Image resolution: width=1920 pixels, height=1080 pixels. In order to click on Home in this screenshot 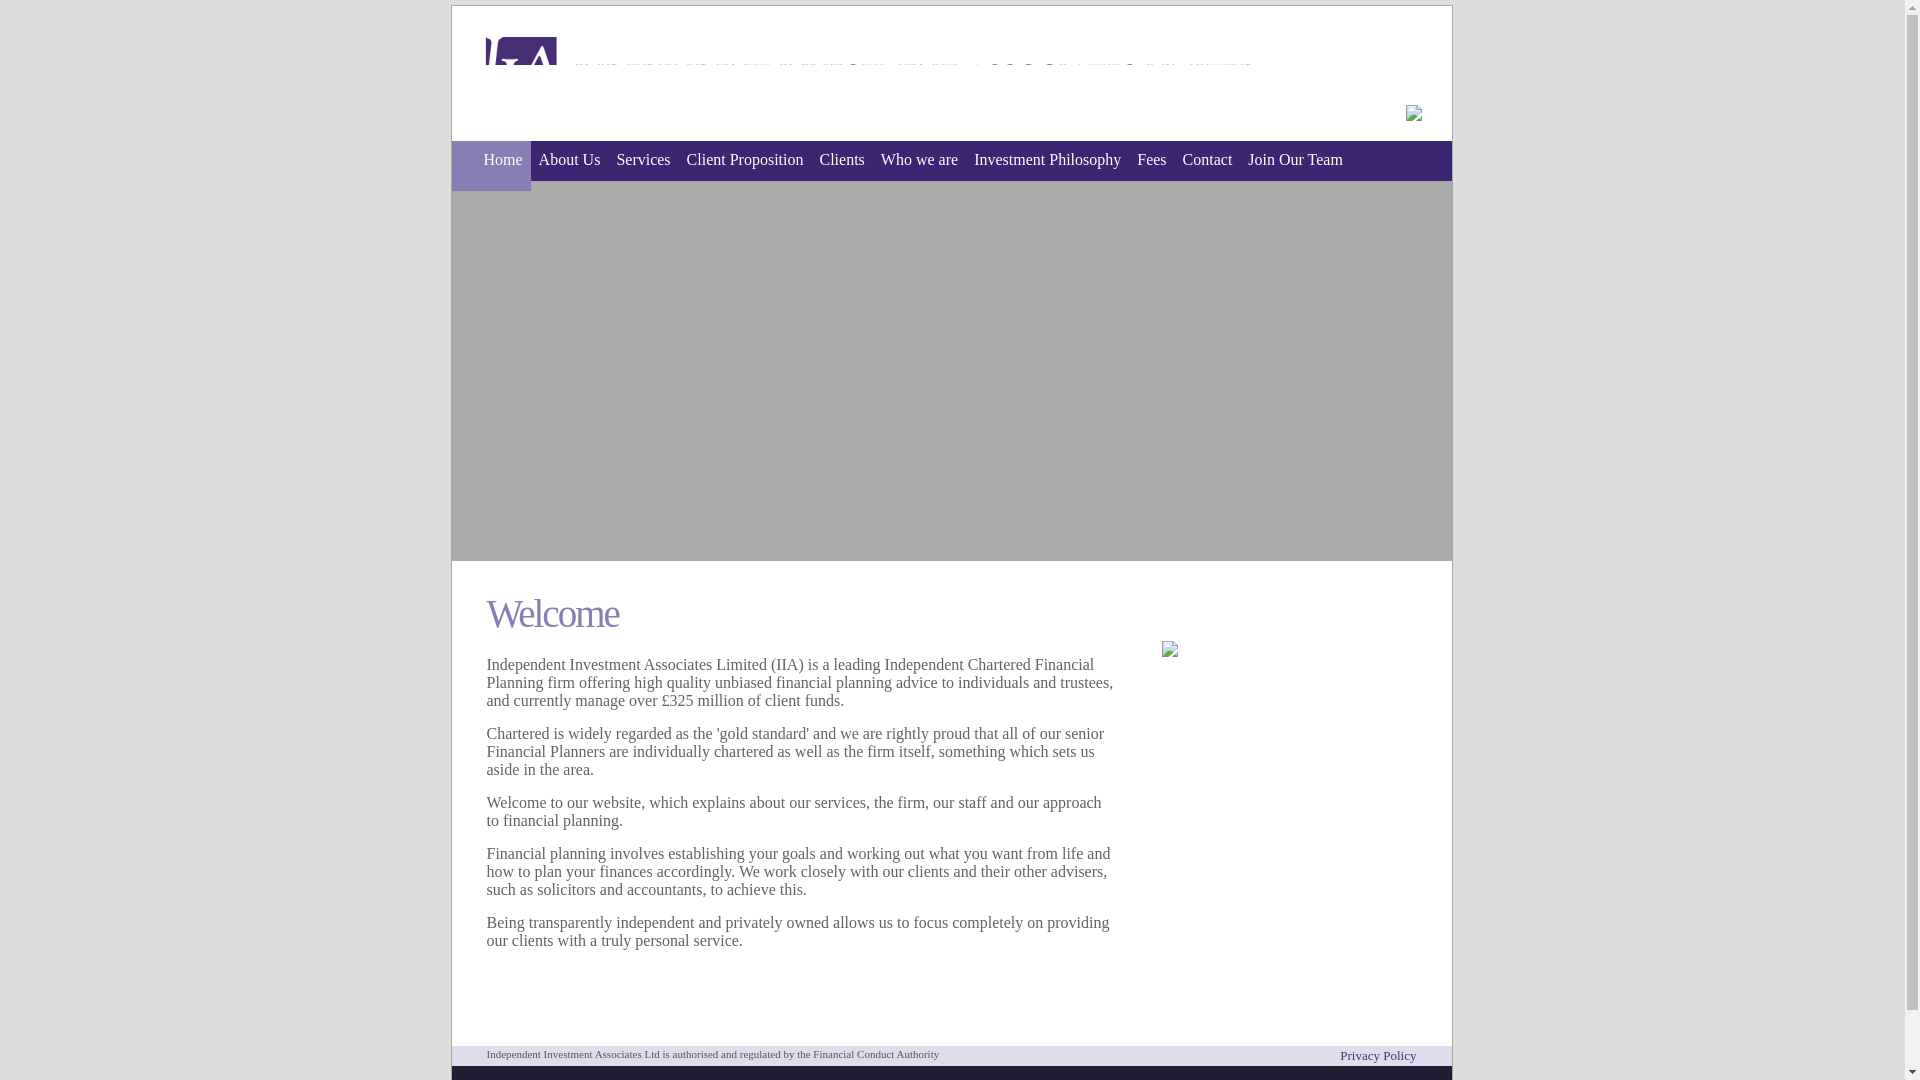, I will do `click(491, 166)`.